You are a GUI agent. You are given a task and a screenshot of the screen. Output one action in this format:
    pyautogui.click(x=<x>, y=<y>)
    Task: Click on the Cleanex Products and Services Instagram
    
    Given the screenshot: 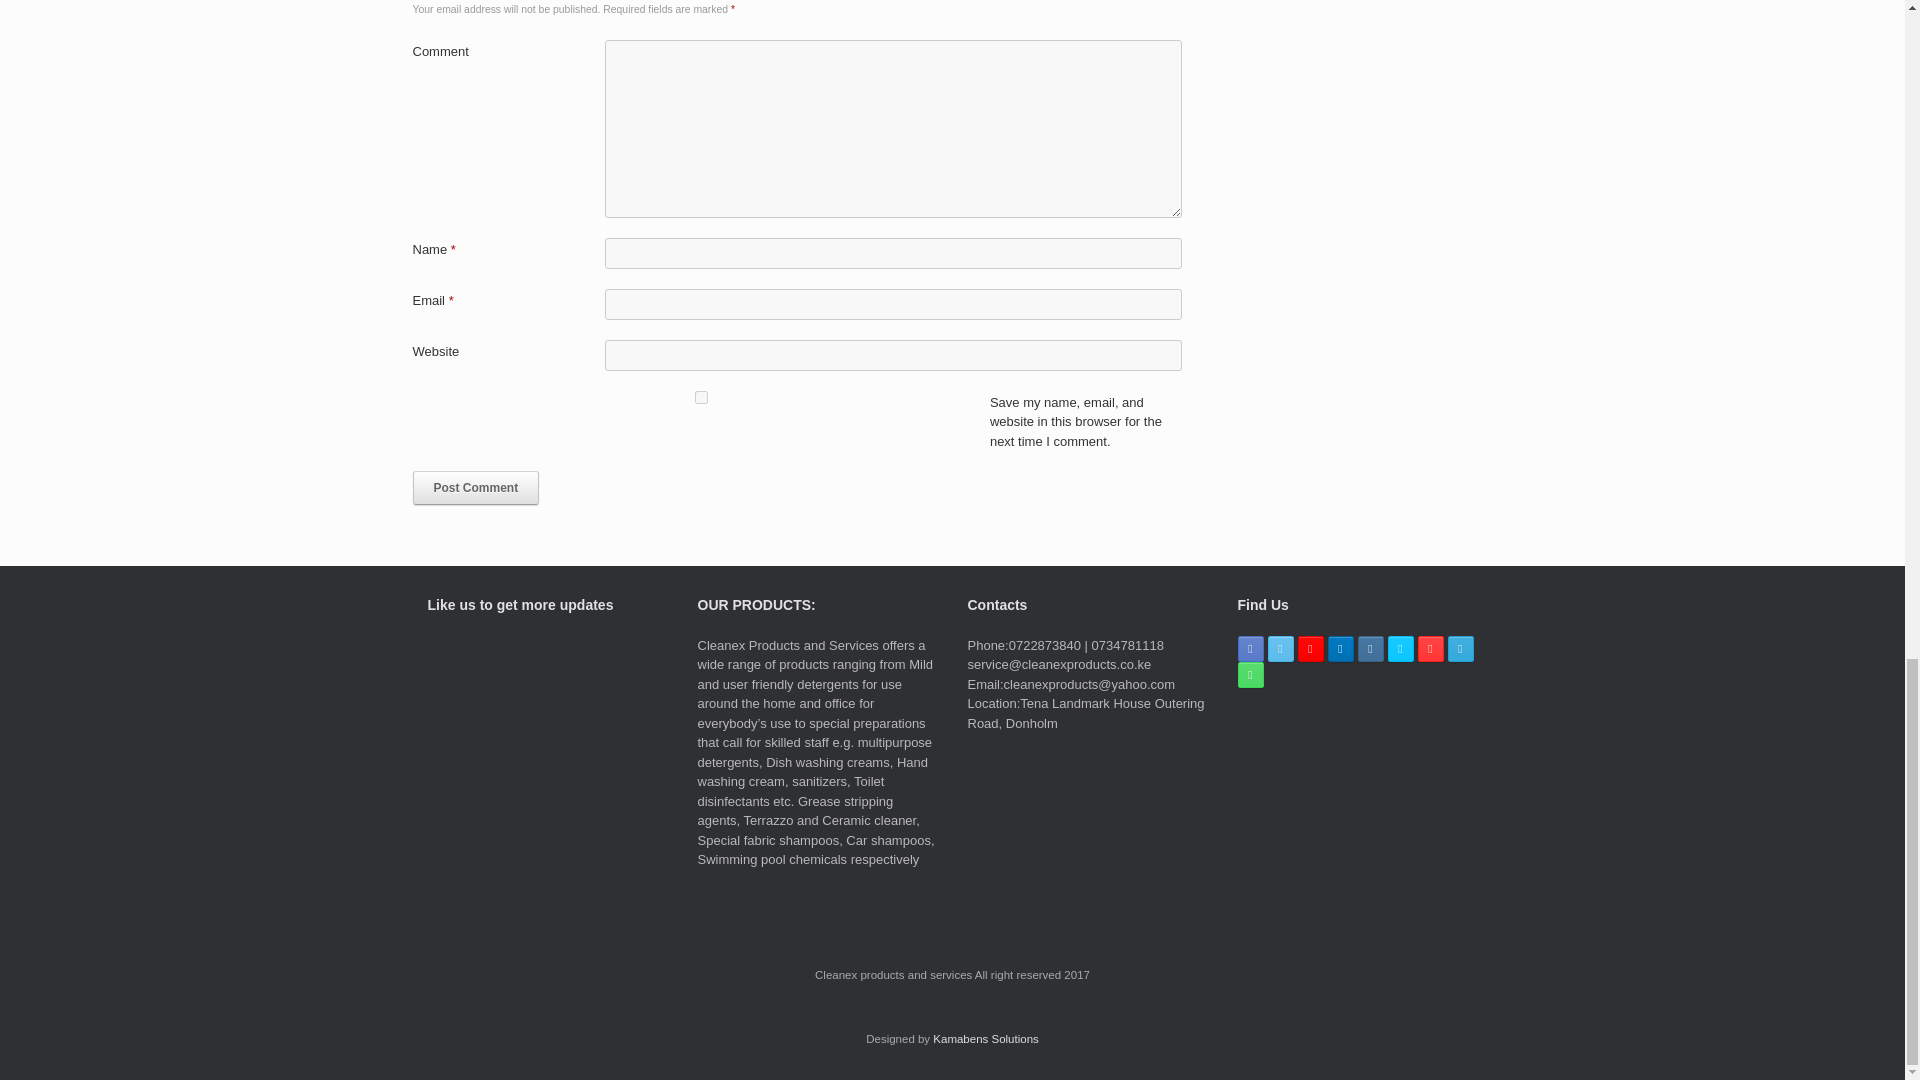 What is the action you would take?
    pyautogui.click(x=1370, y=649)
    